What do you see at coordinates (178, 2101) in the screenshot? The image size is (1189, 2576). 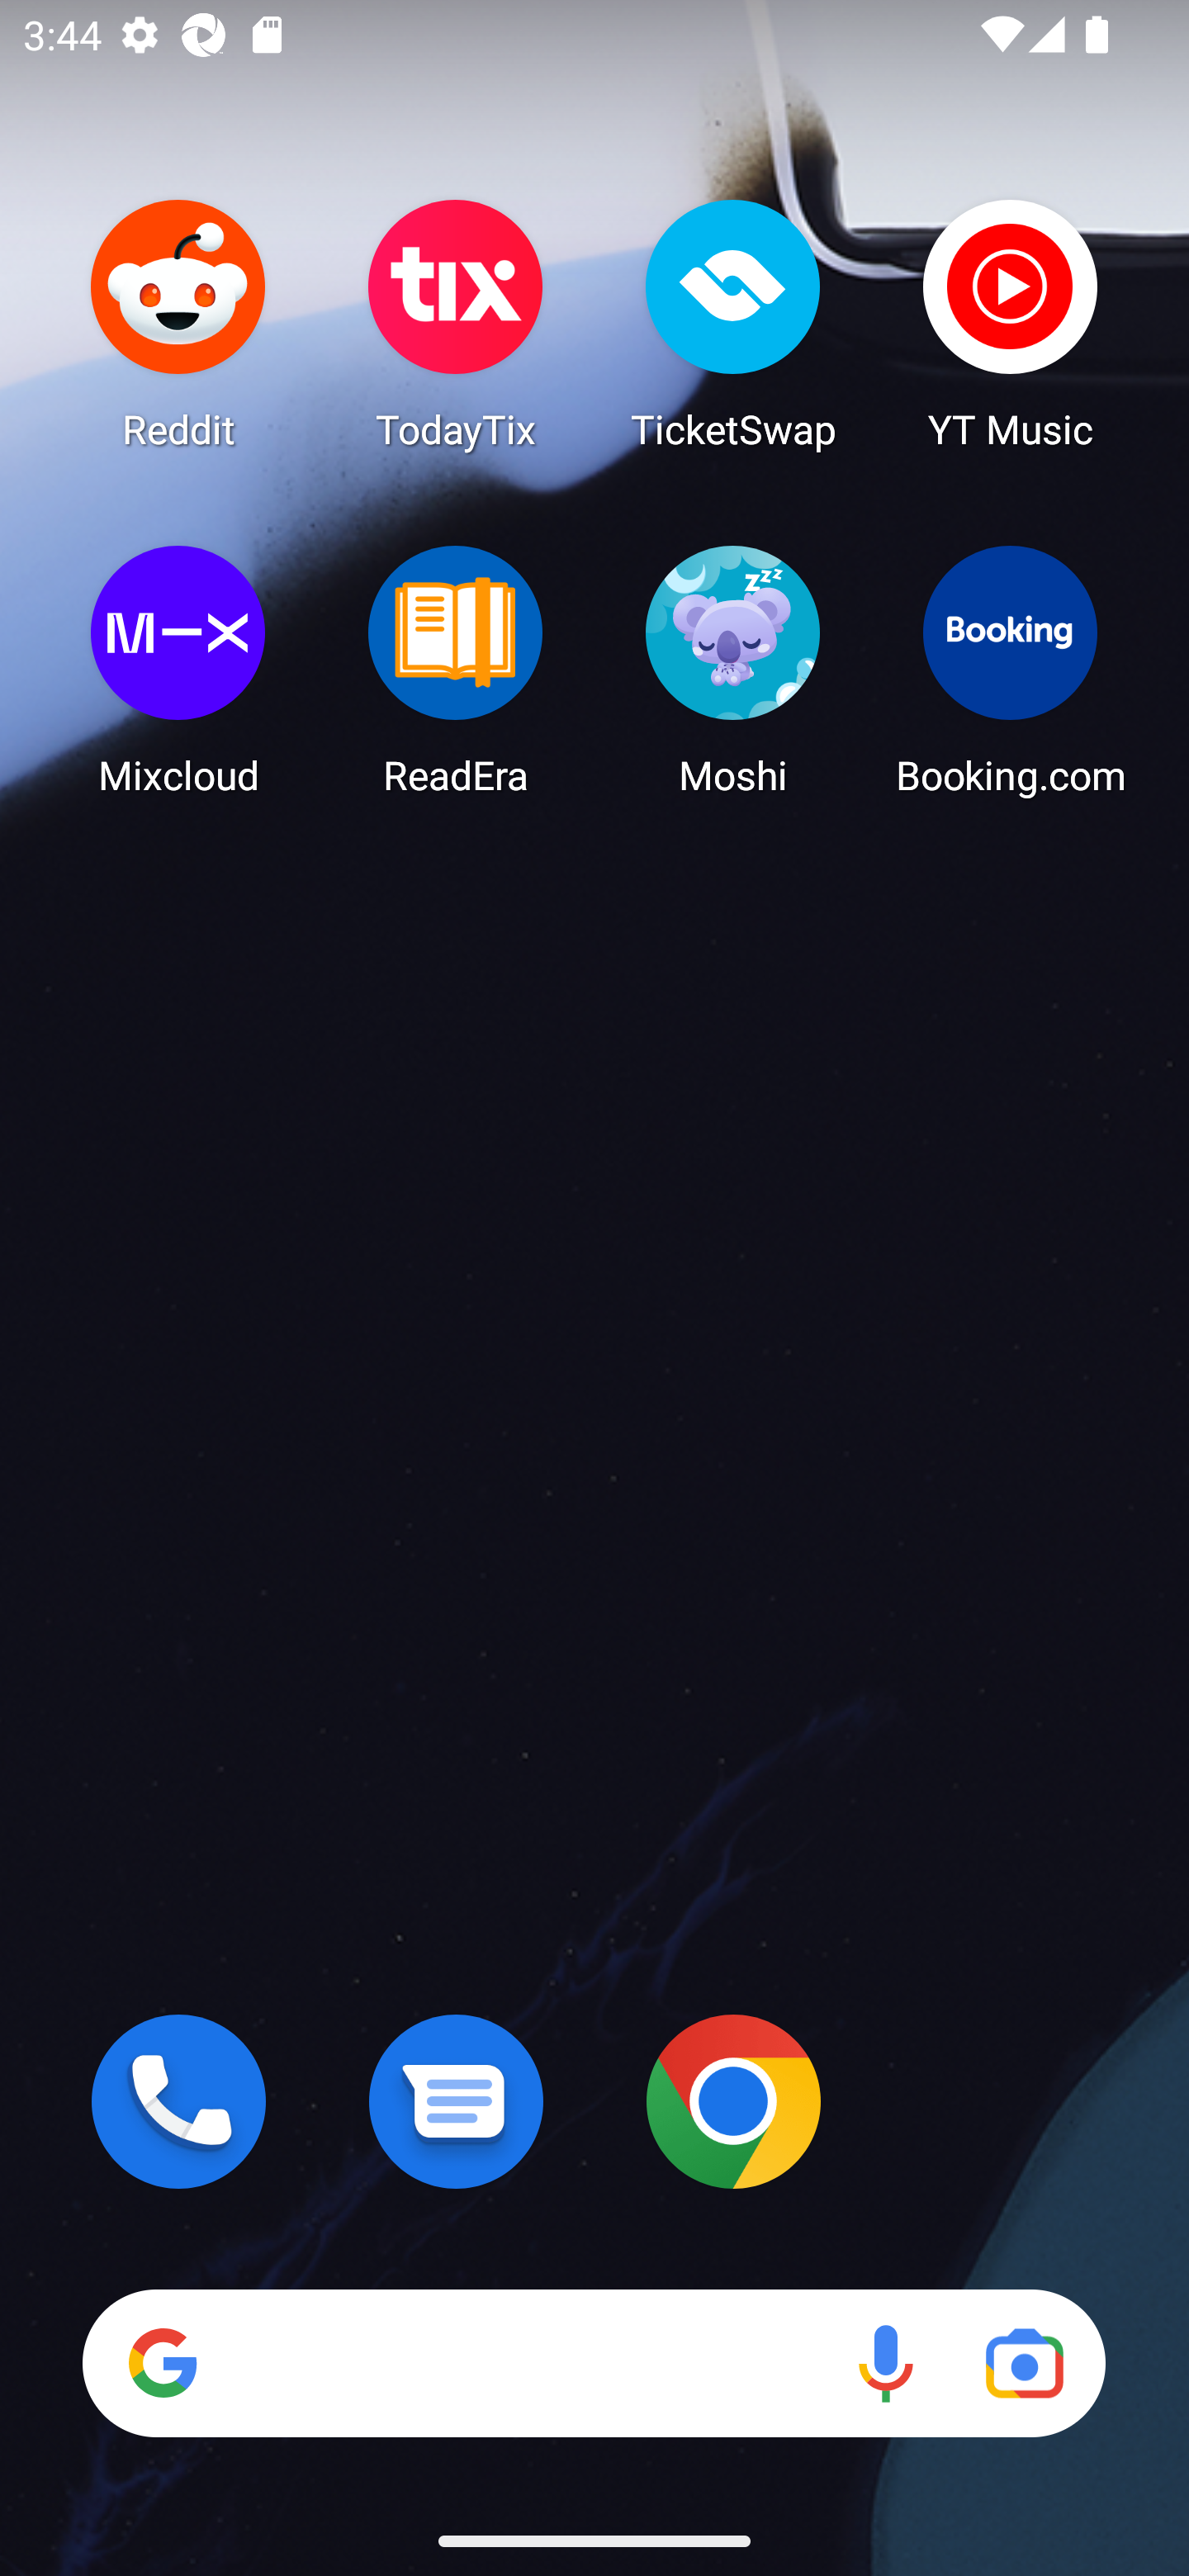 I see `Phone` at bounding box center [178, 2101].